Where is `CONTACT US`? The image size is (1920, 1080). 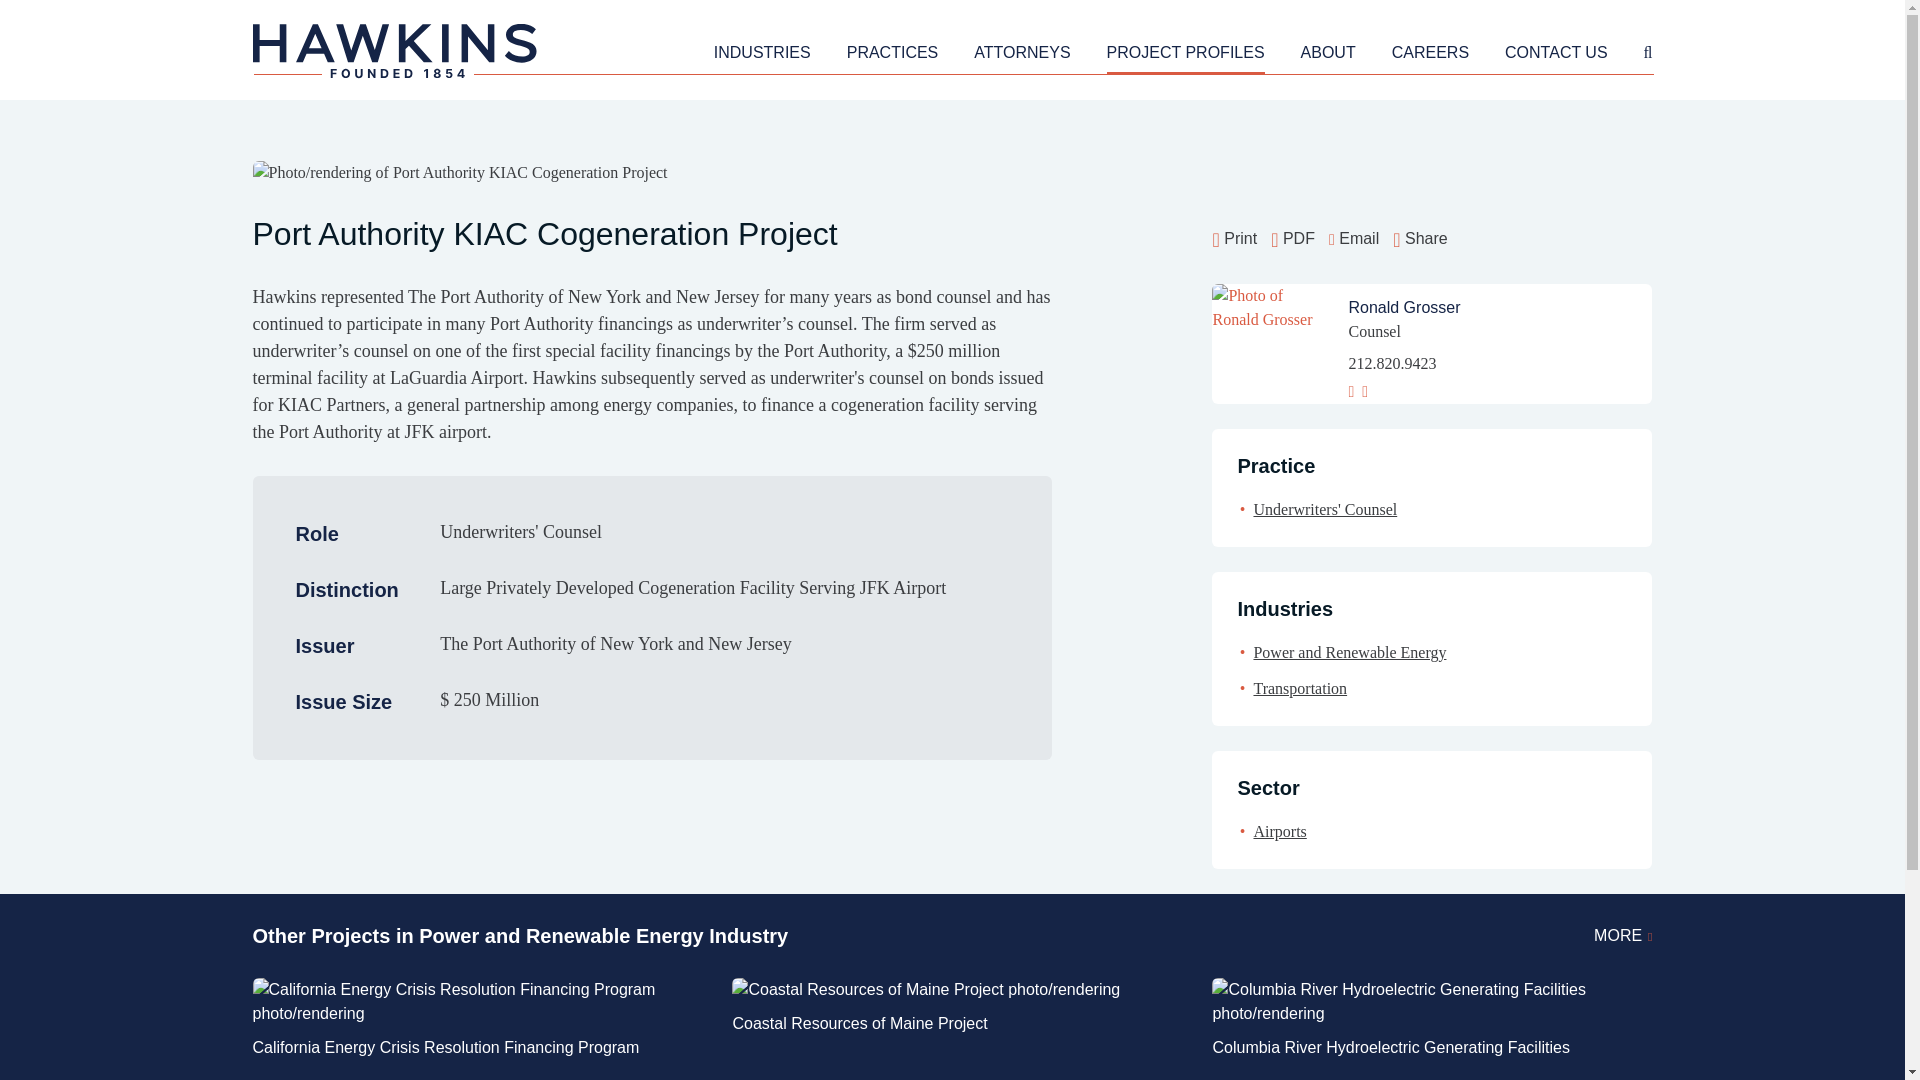 CONTACT US is located at coordinates (1556, 56).